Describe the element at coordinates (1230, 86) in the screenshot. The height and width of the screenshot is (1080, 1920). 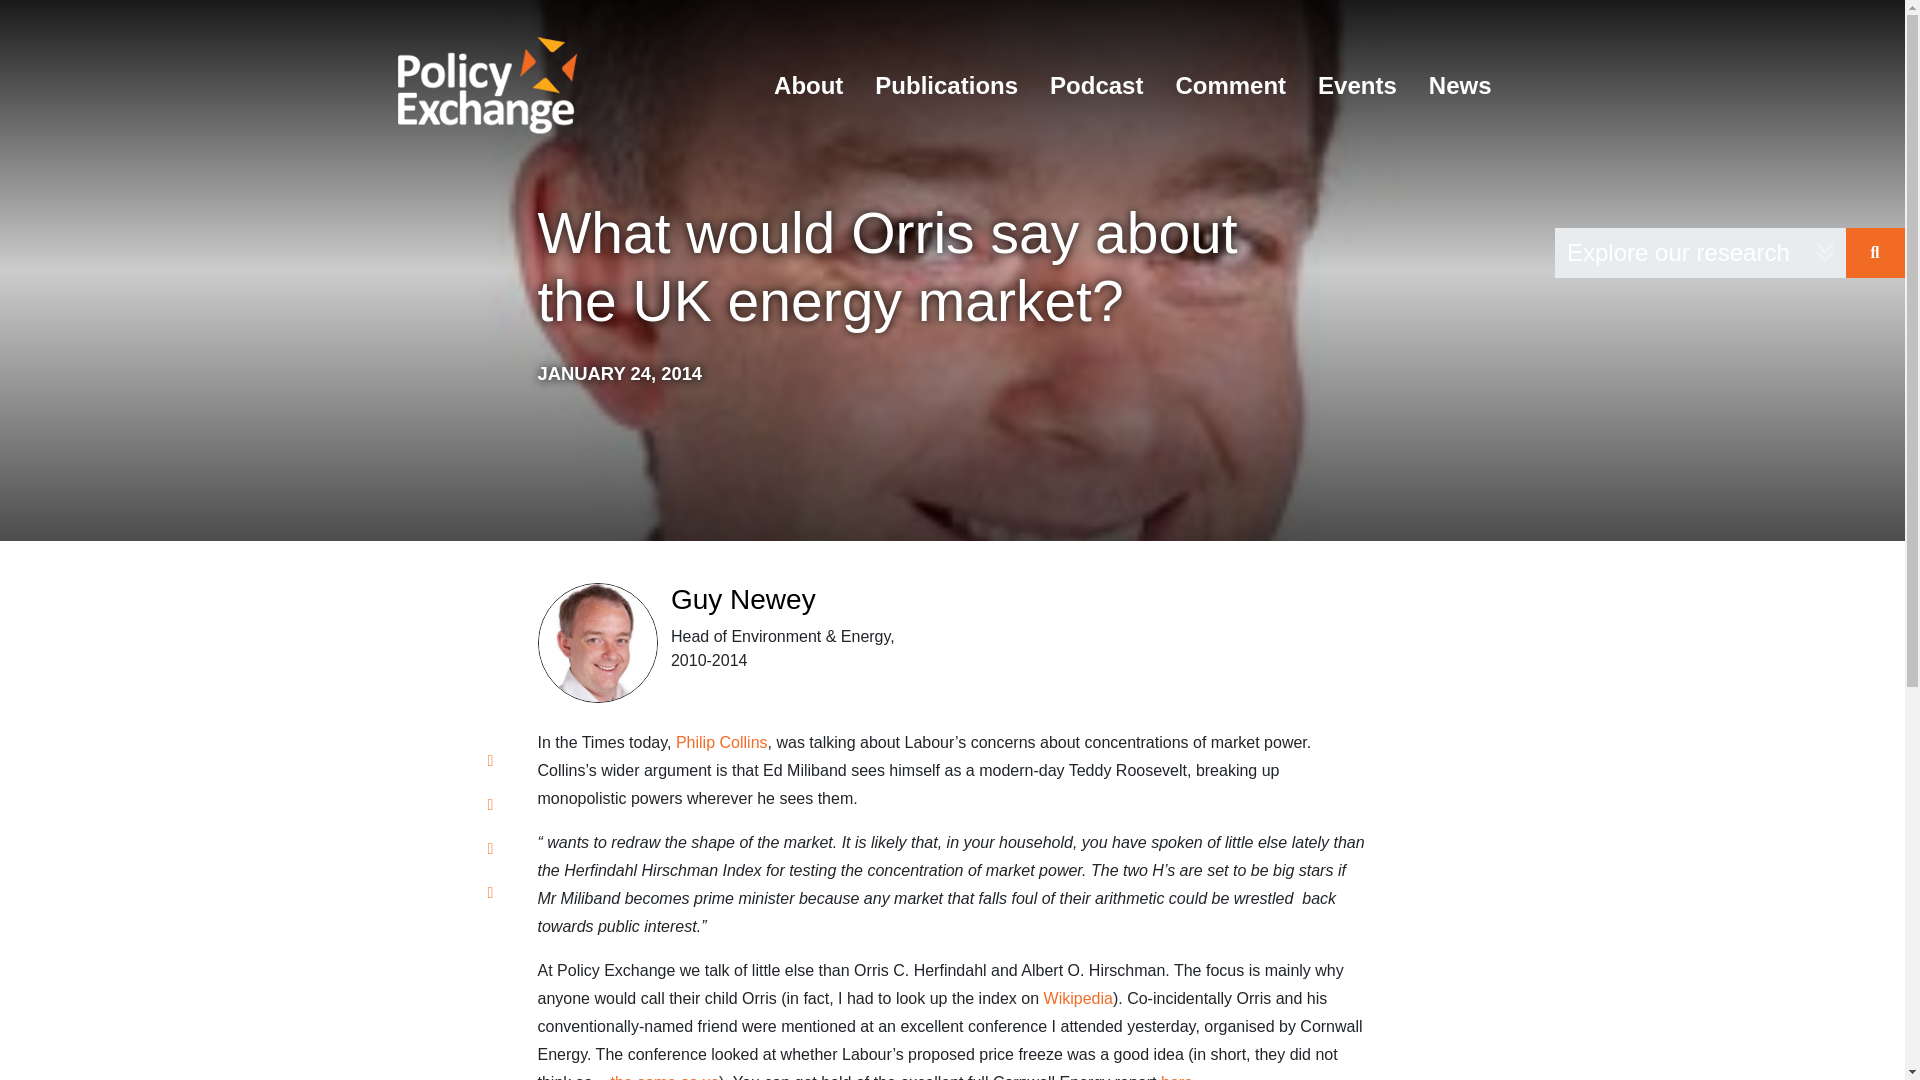
I see `Comment` at that location.